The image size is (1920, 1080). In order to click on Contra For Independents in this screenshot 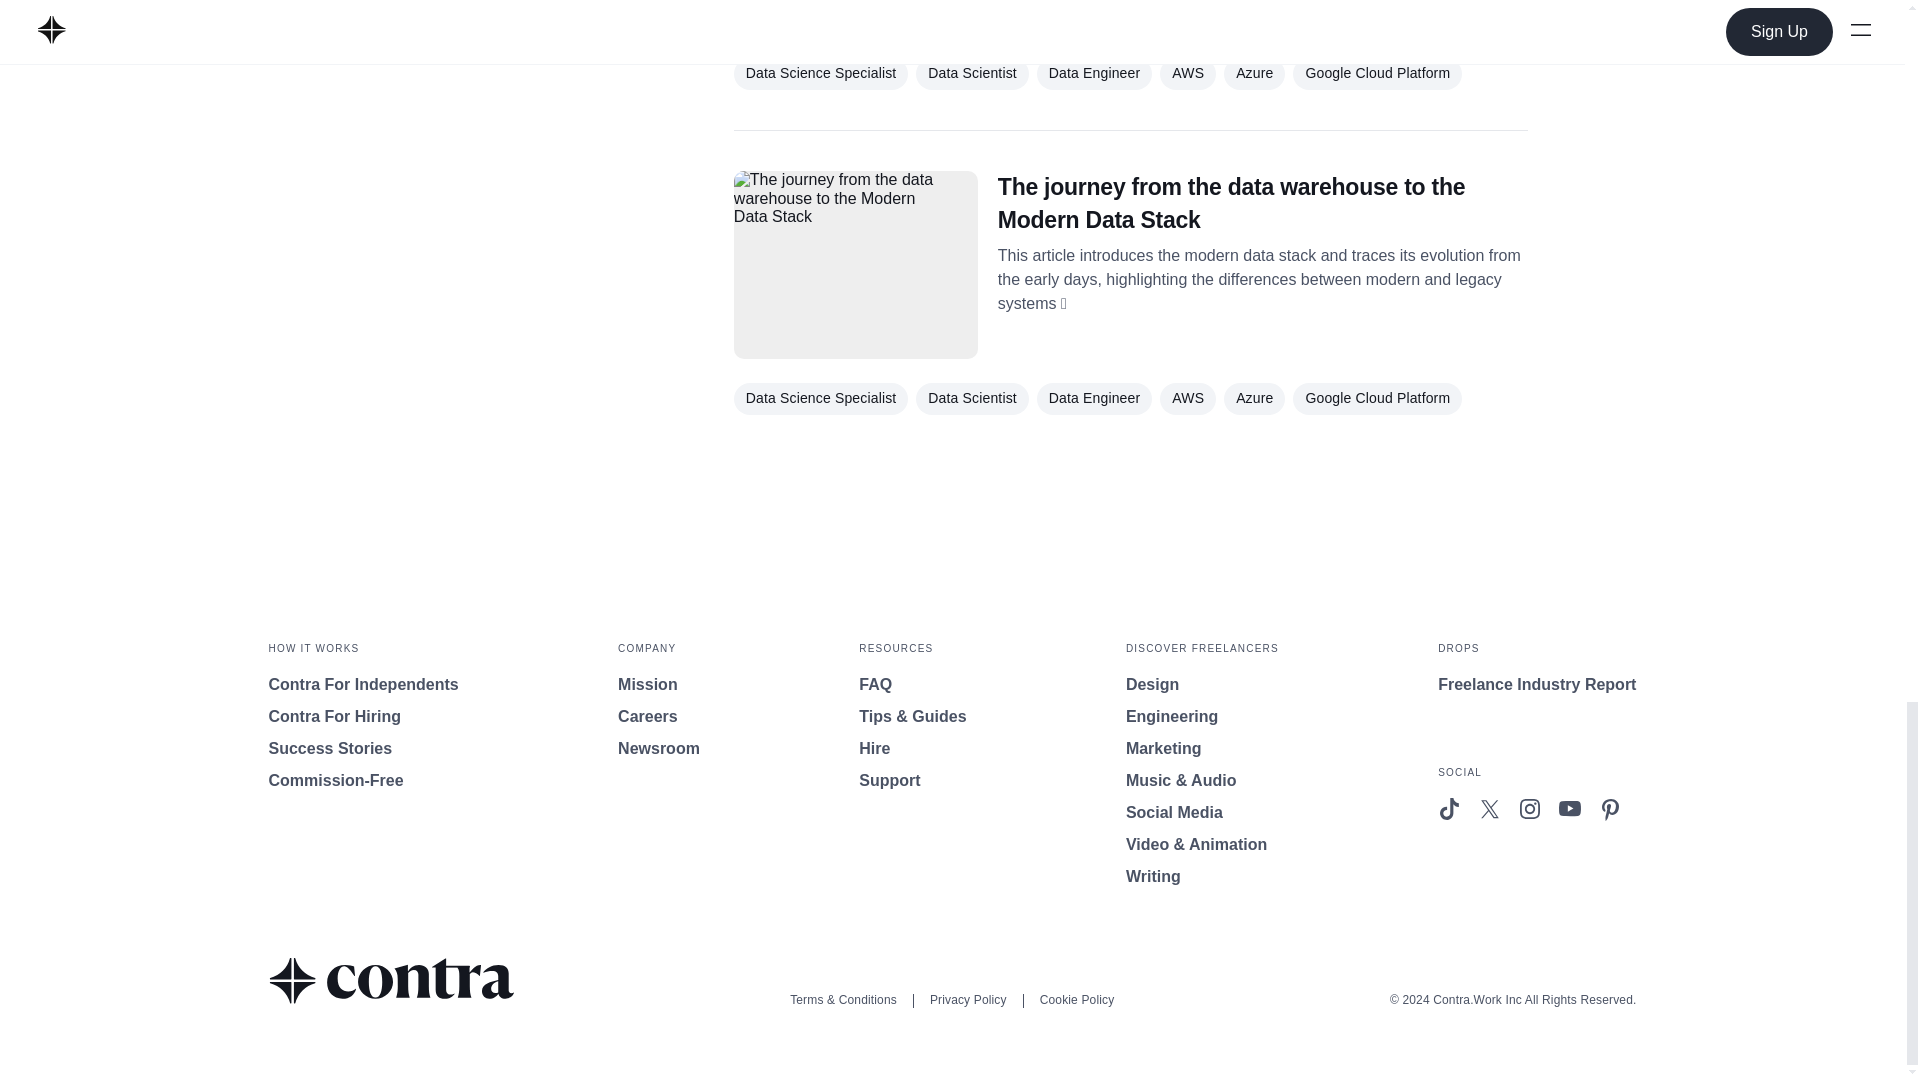, I will do `click(363, 684)`.